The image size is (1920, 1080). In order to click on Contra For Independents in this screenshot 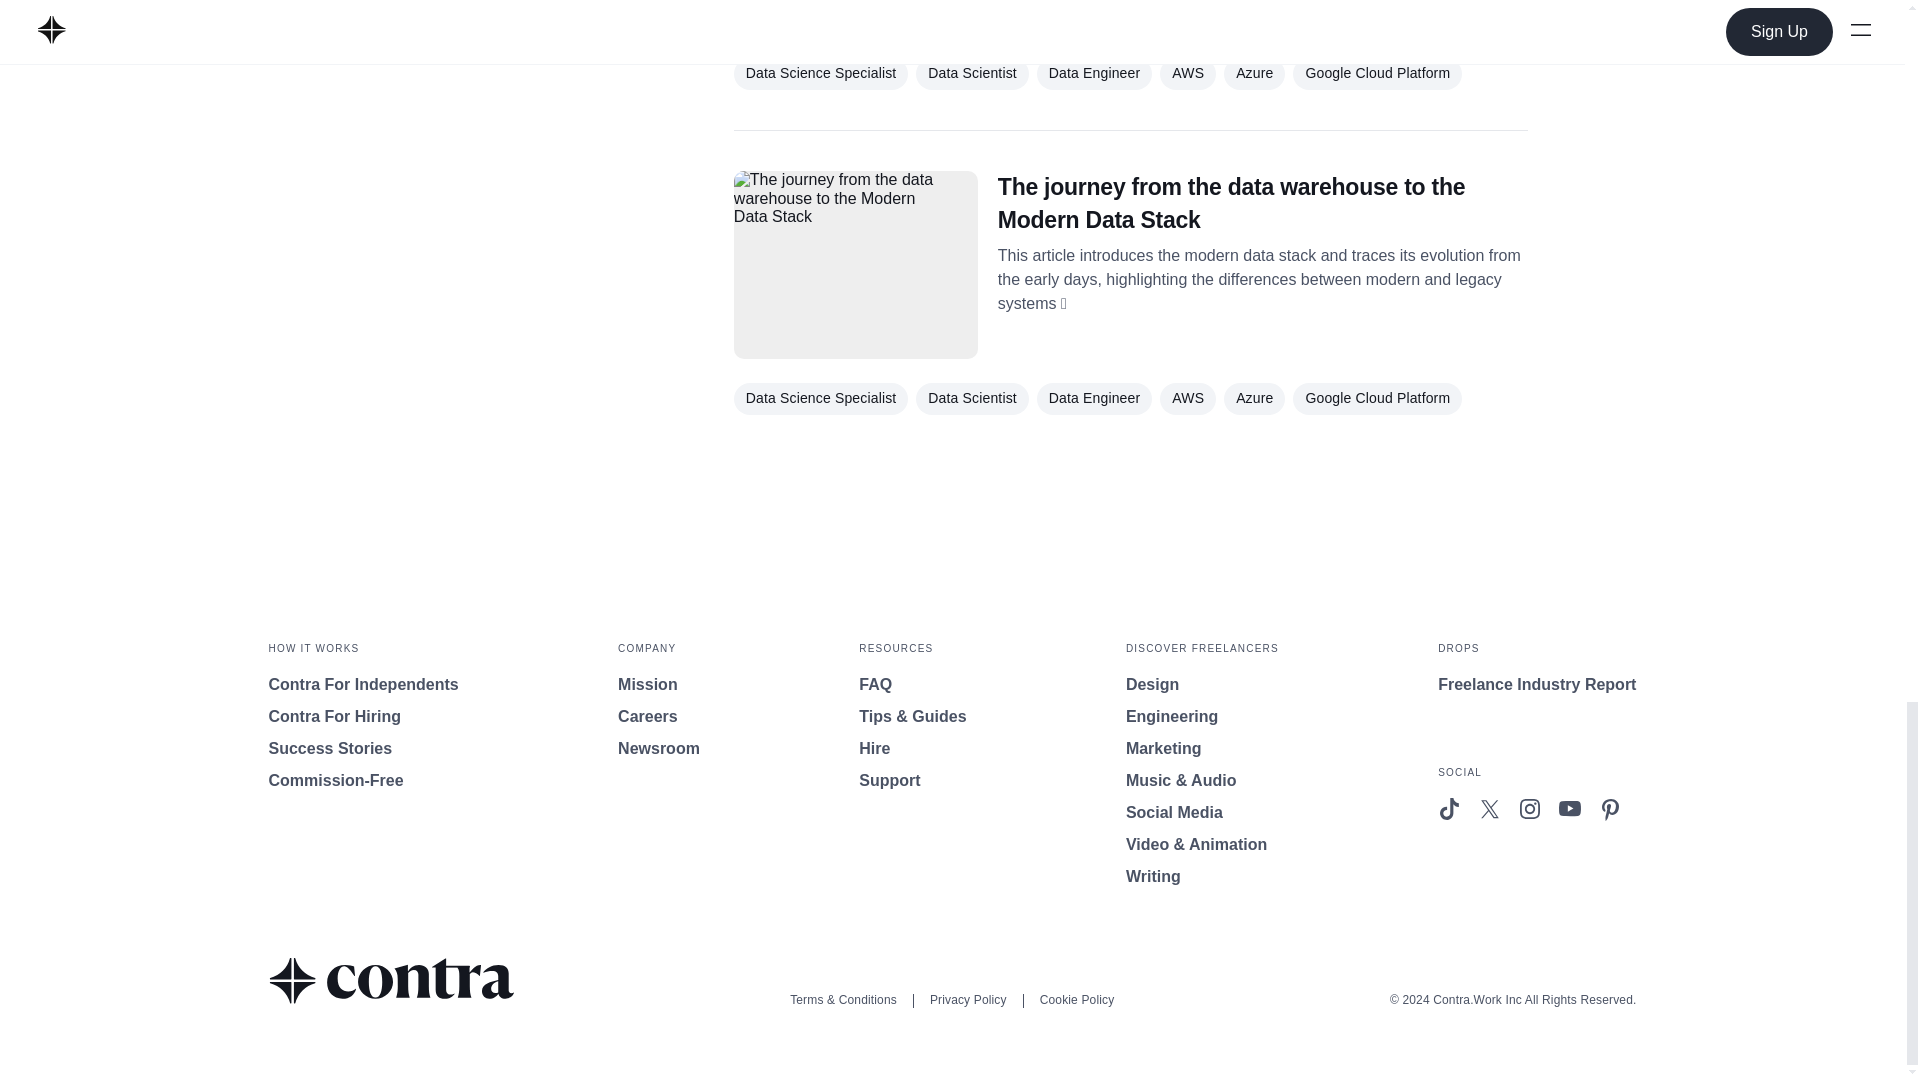, I will do `click(363, 684)`.